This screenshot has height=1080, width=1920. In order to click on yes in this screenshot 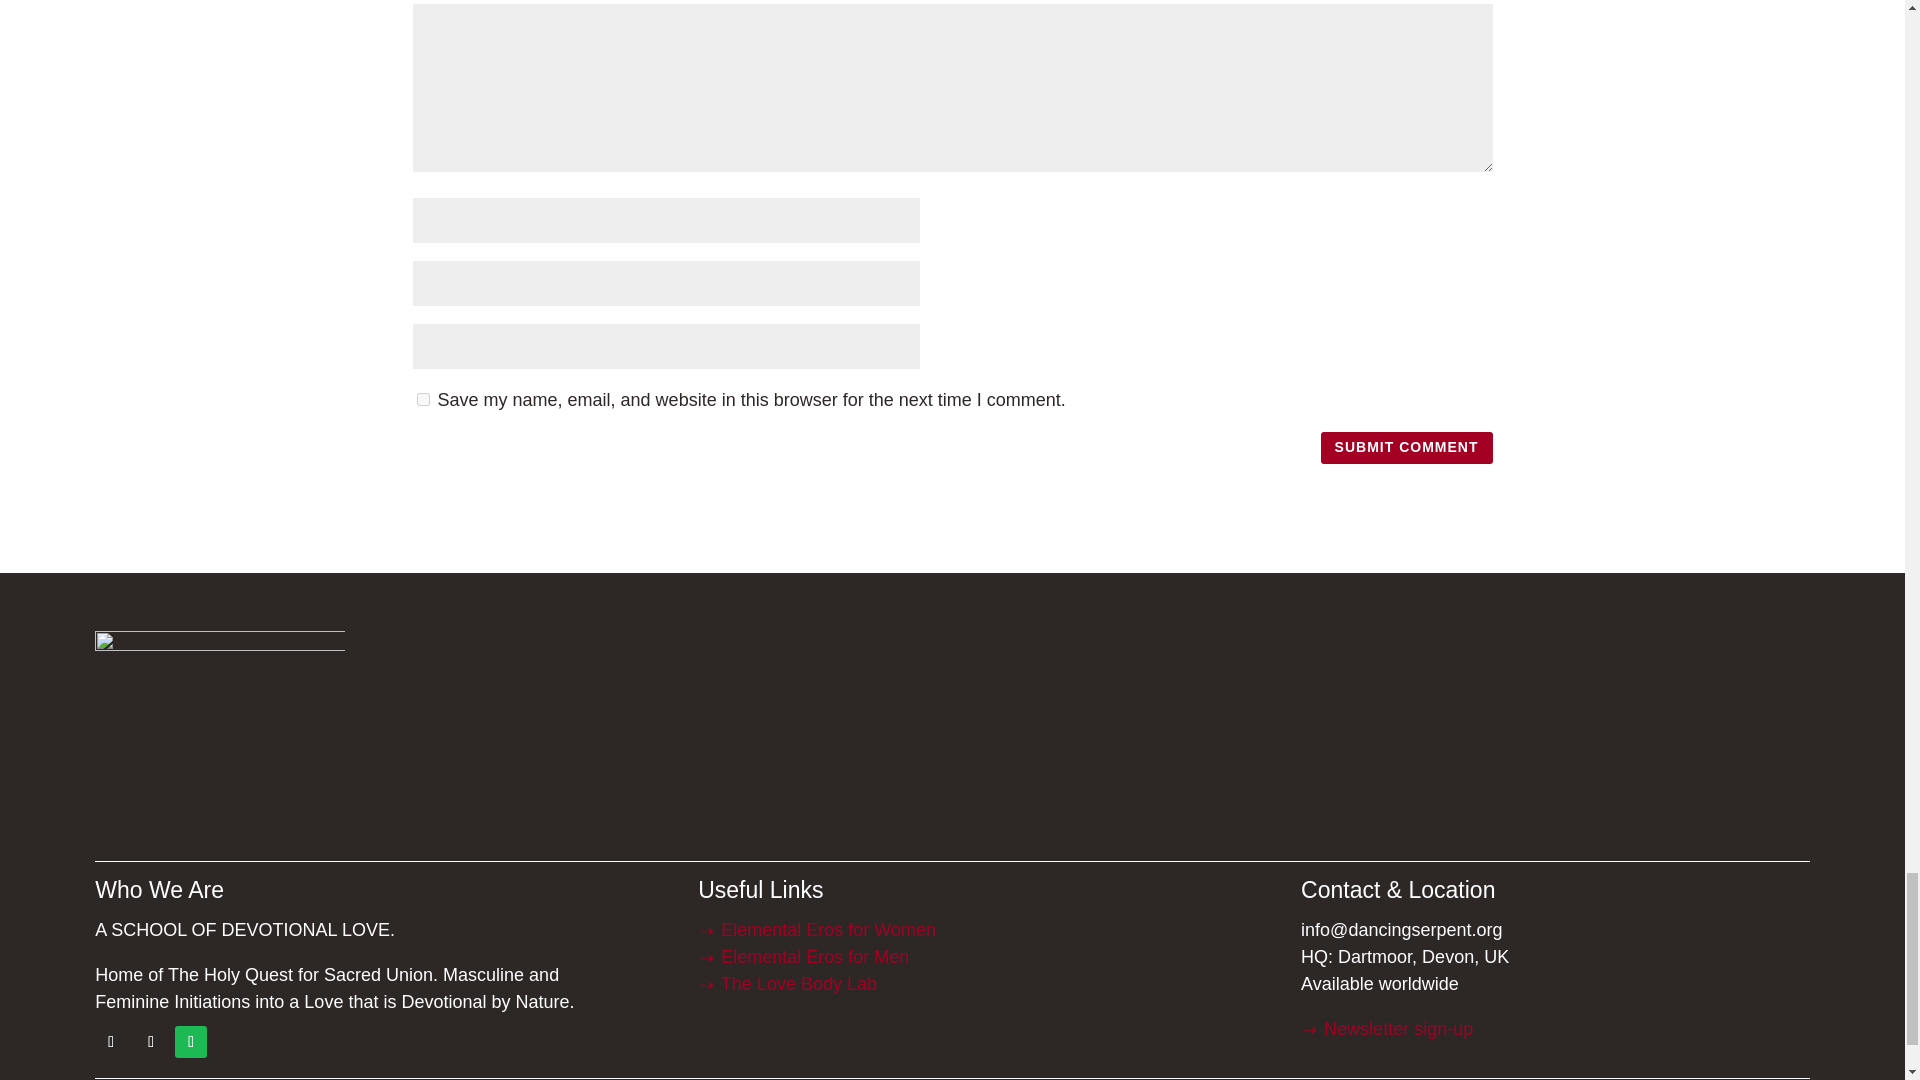, I will do `click(422, 400)`.